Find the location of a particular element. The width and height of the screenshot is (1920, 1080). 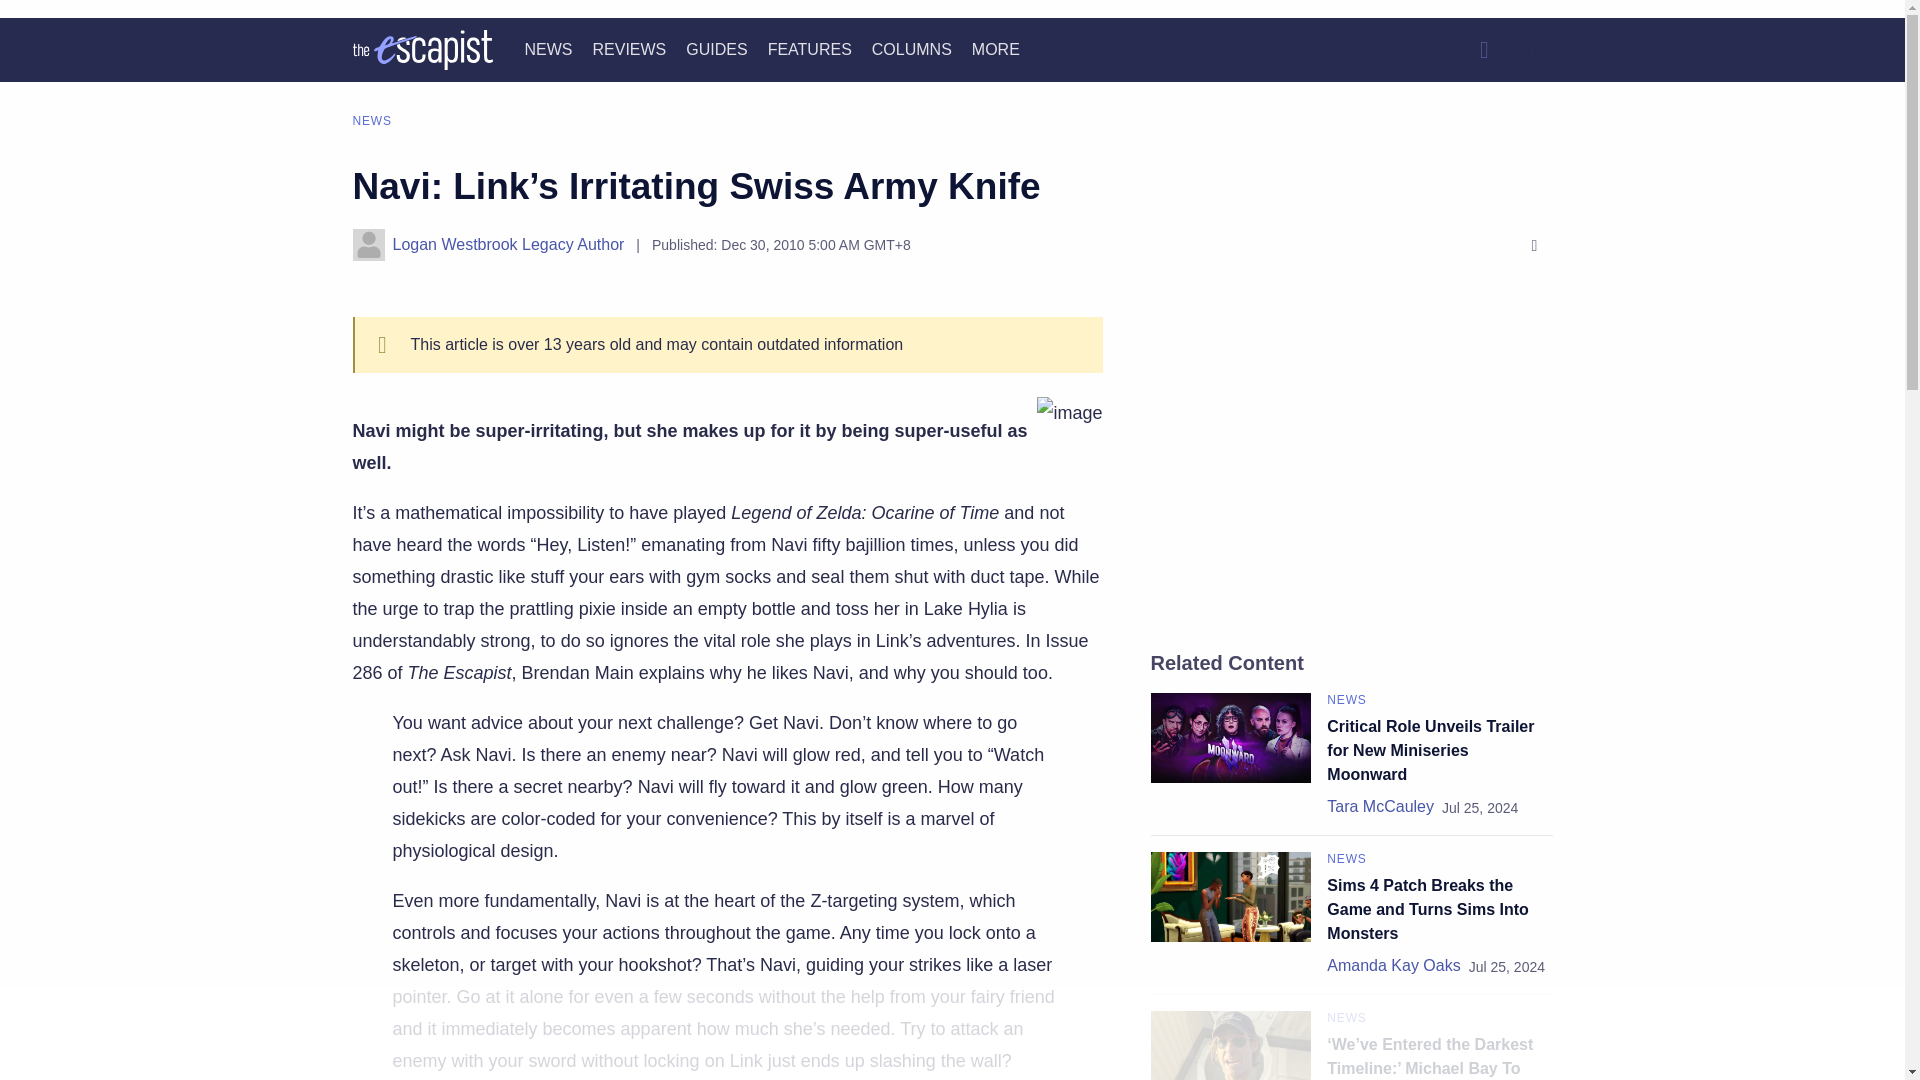

GUIDES is located at coordinates (716, 50).